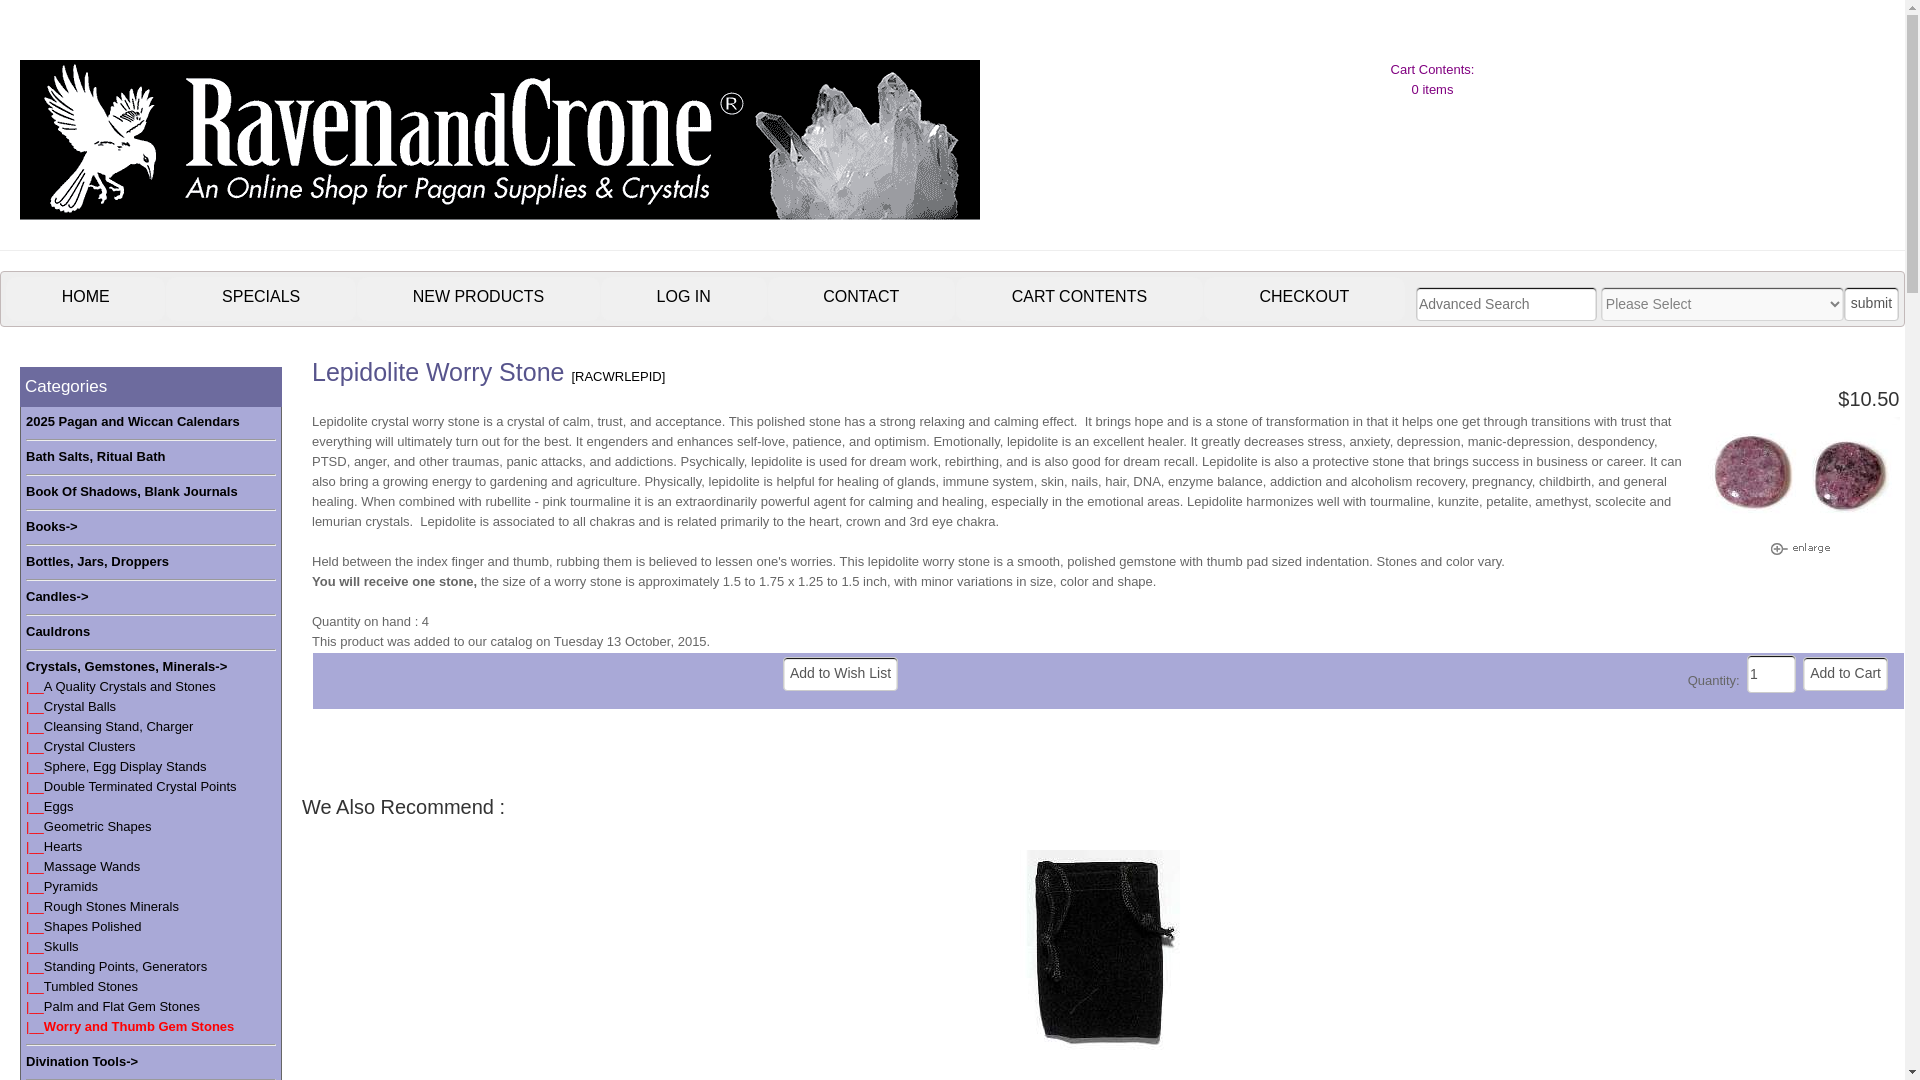  What do you see at coordinates (97, 562) in the screenshot?
I see `Bottles, Jars, Droppers` at bounding box center [97, 562].